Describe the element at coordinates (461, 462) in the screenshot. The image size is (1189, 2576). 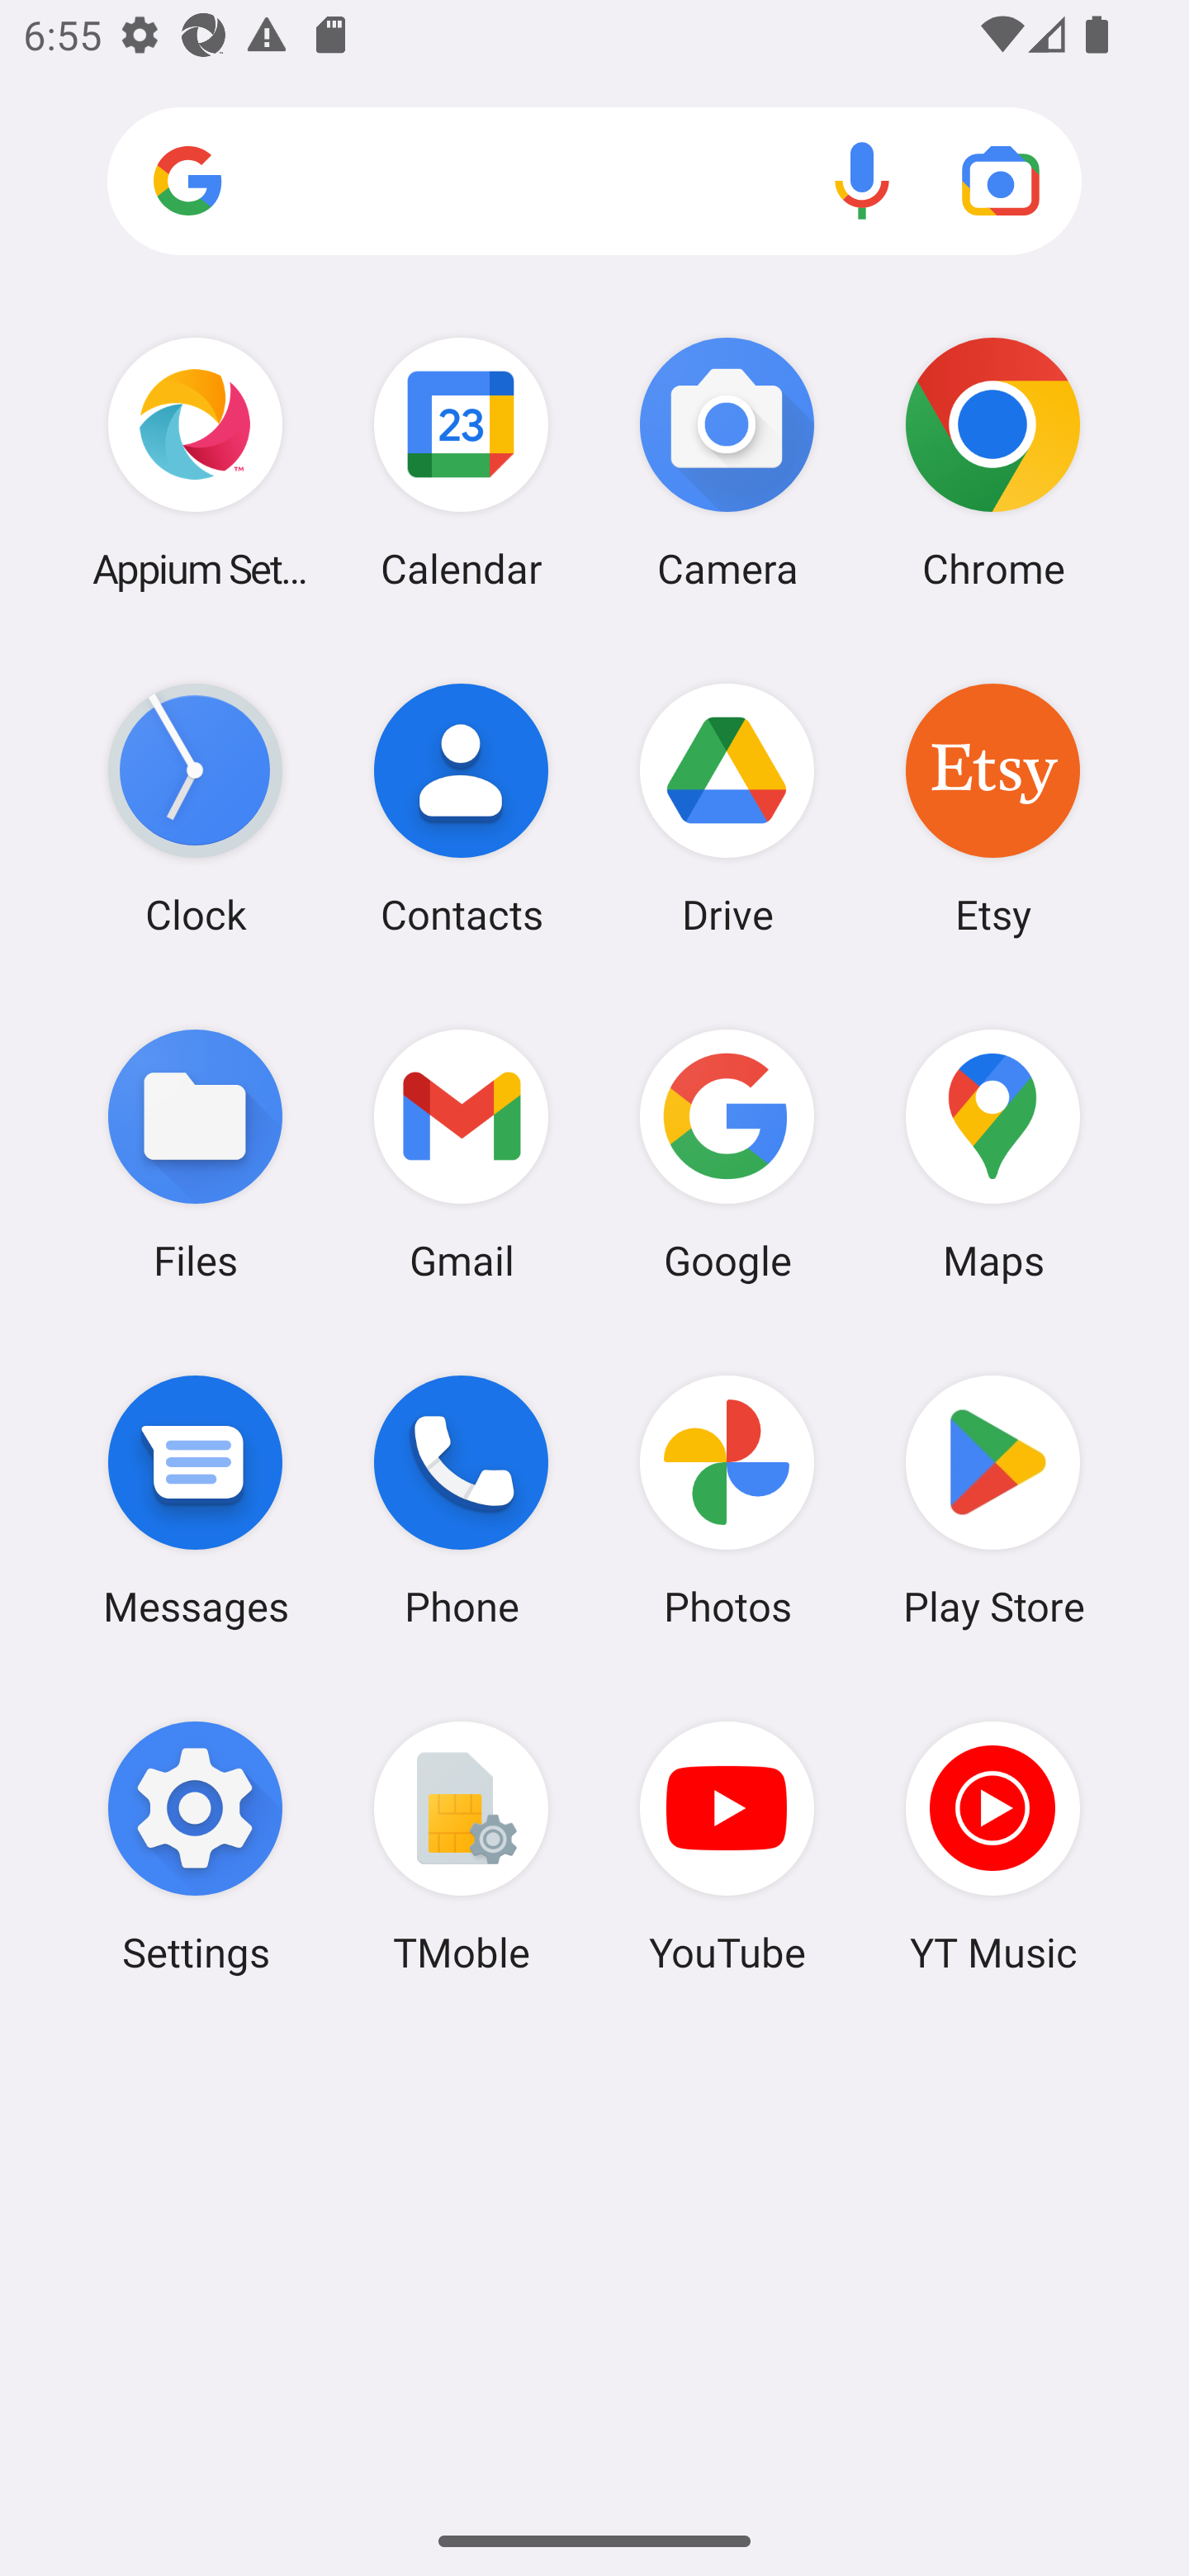
I see `Calendar` at that location.